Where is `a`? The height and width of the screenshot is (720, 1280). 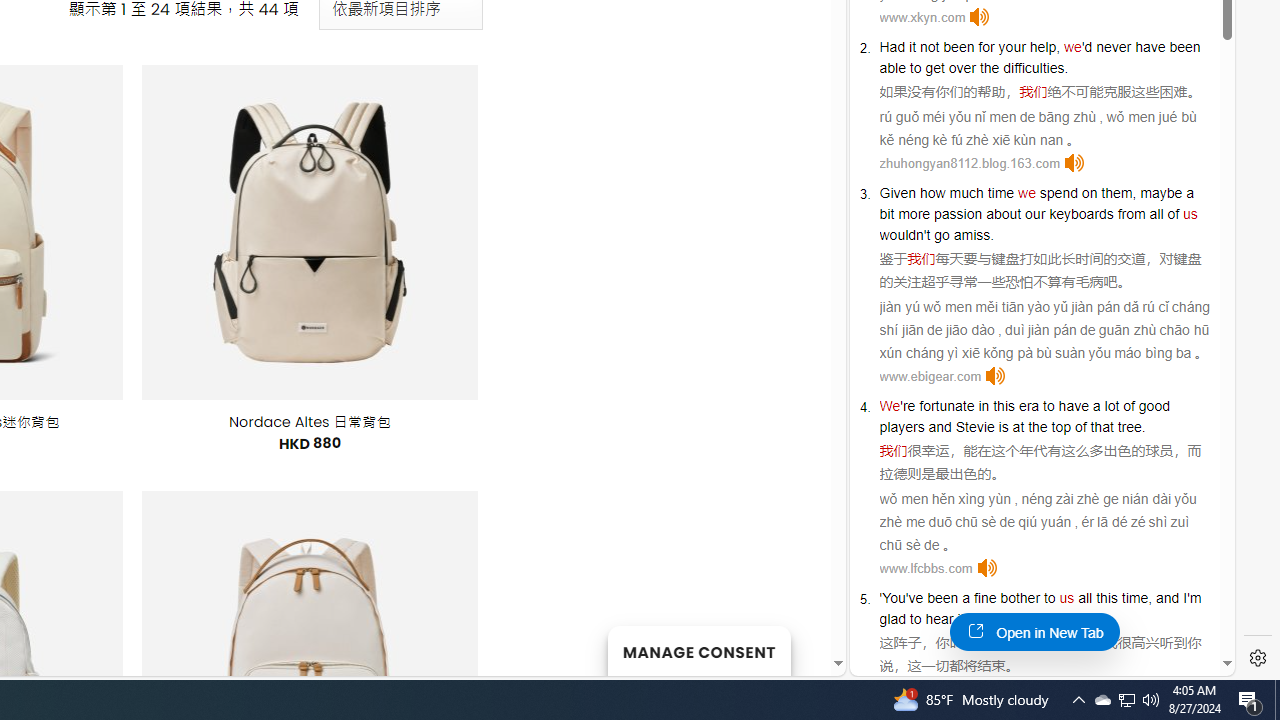 a is located at coordinates (966, 598).